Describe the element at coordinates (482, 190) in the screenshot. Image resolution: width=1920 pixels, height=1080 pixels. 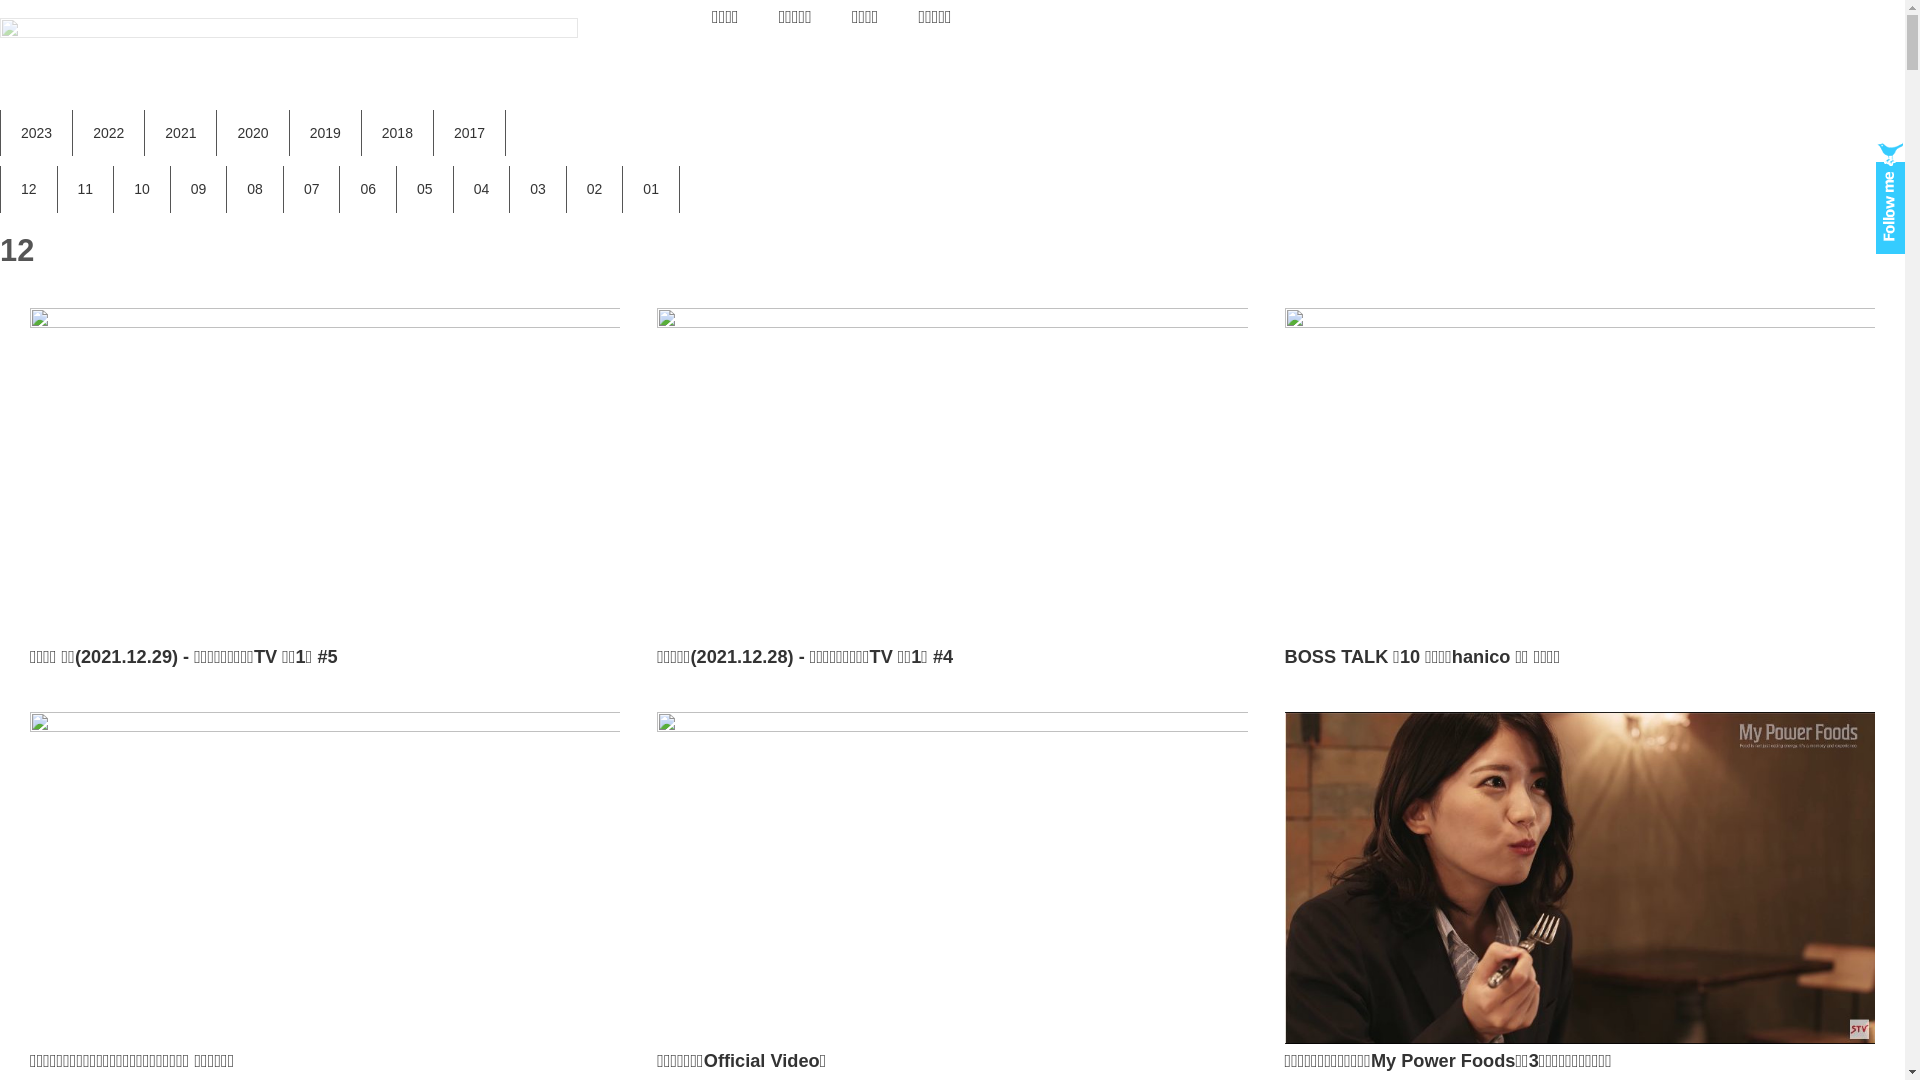
I see `04` at that location.